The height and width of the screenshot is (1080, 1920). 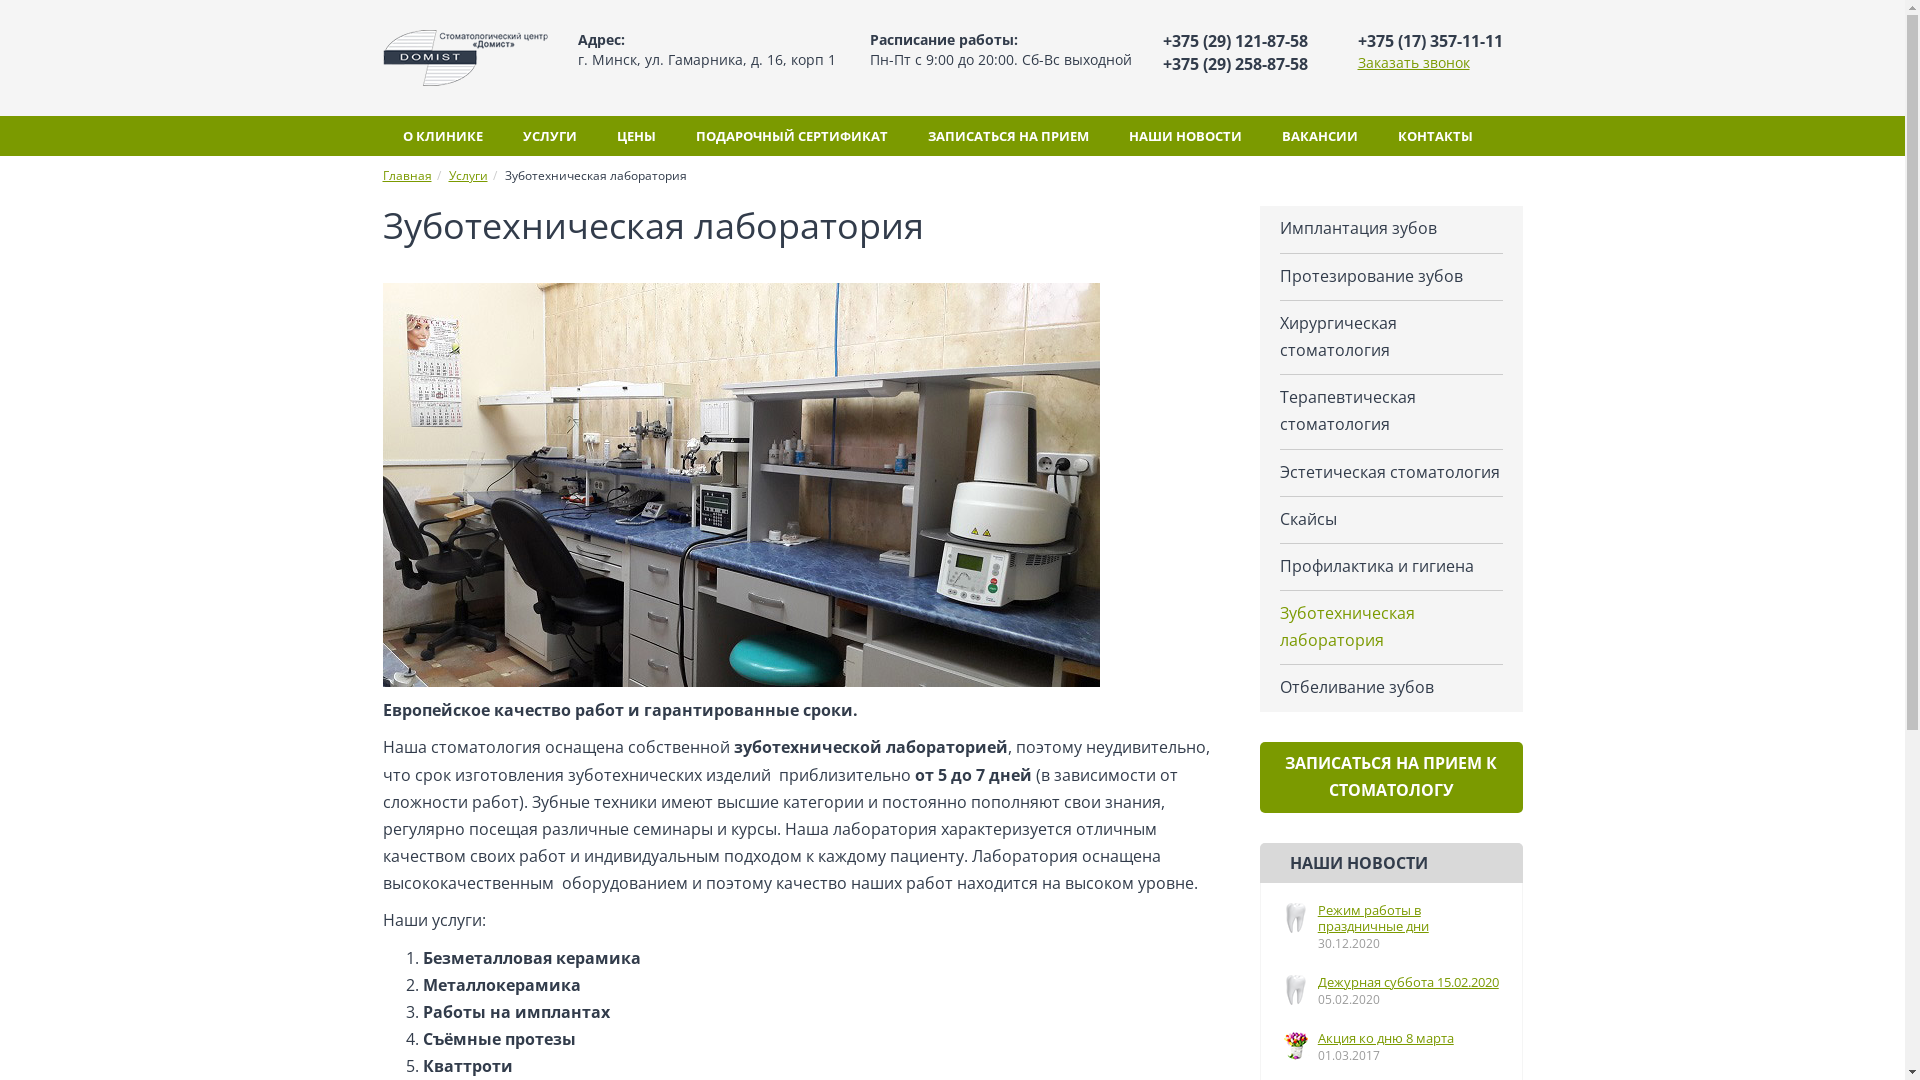 What do you see at coordinates (464, 56) in the screenshot?
I see `Domist` at bounding box center [464, 56].